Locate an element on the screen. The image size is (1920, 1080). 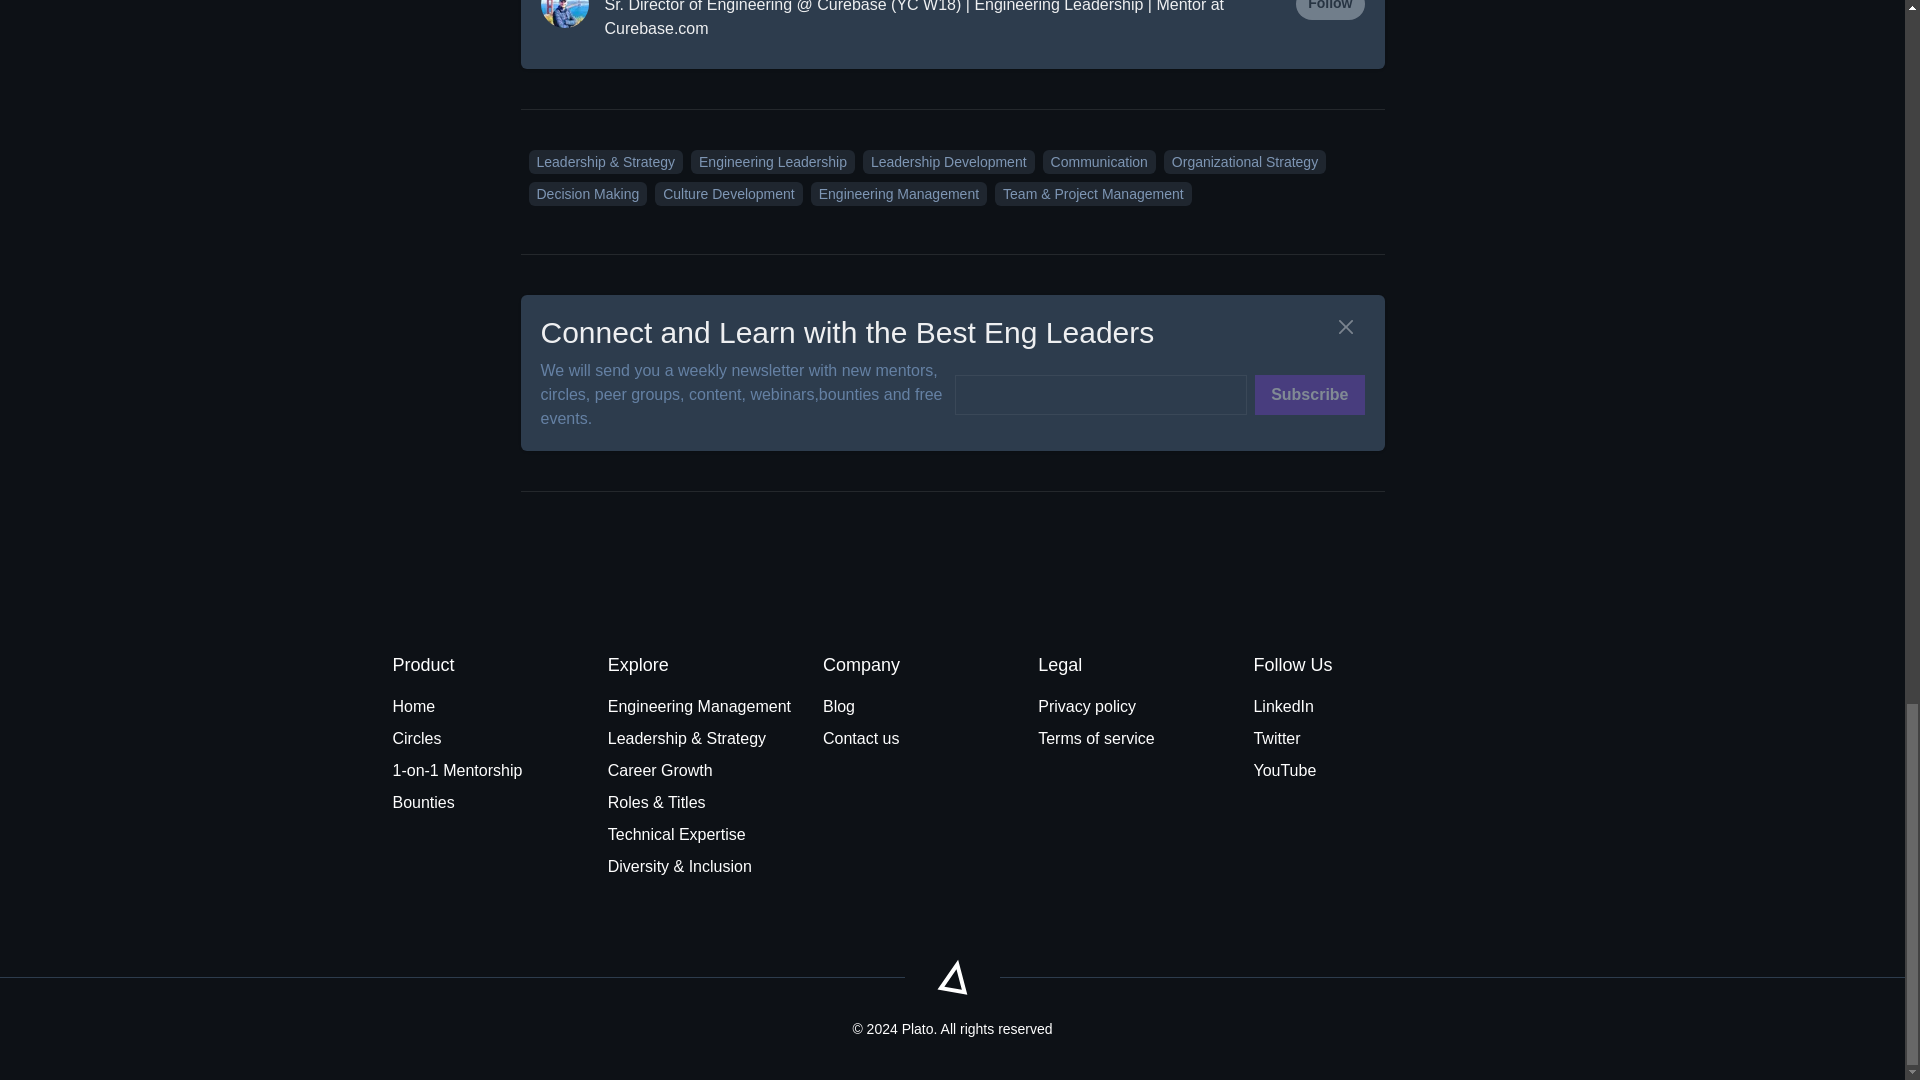
Communication is located at coordinates (1094, 161).